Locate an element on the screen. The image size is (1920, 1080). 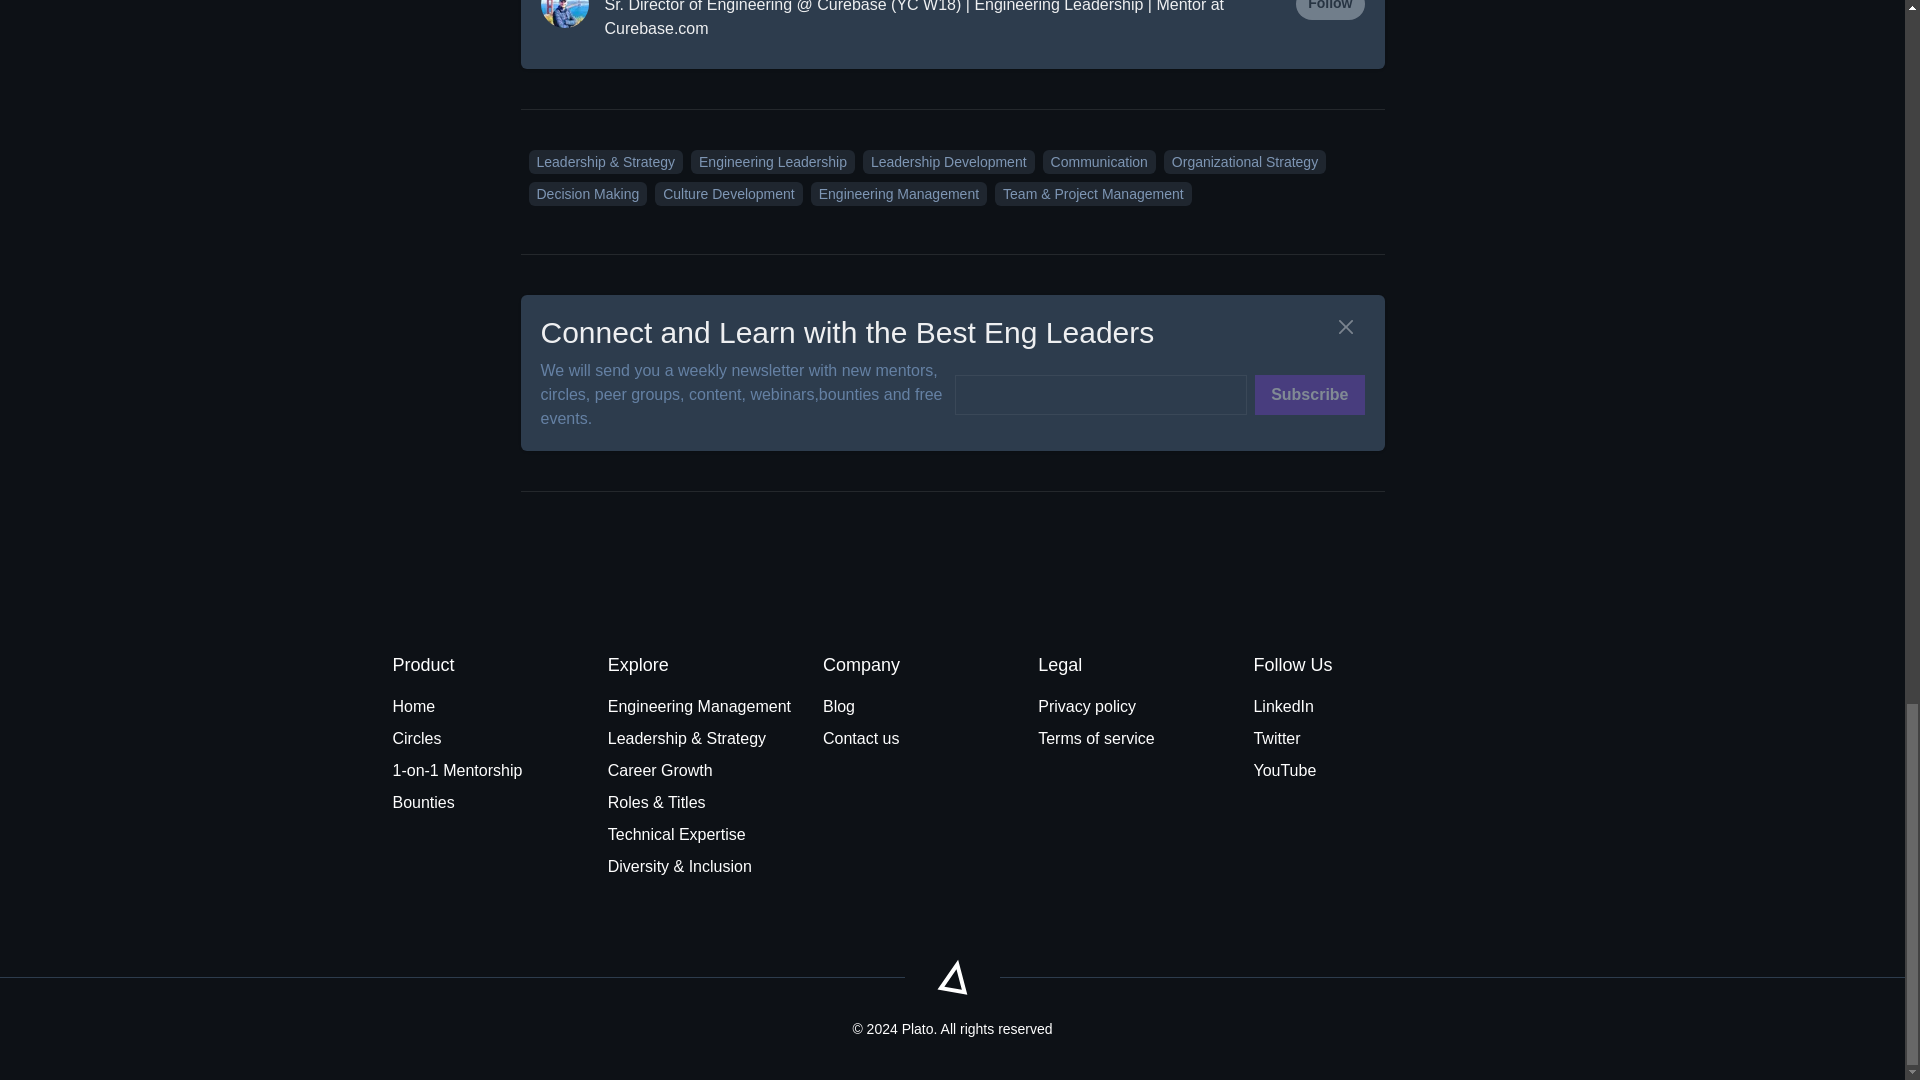
Communication is located at coordinates (1094, 161).